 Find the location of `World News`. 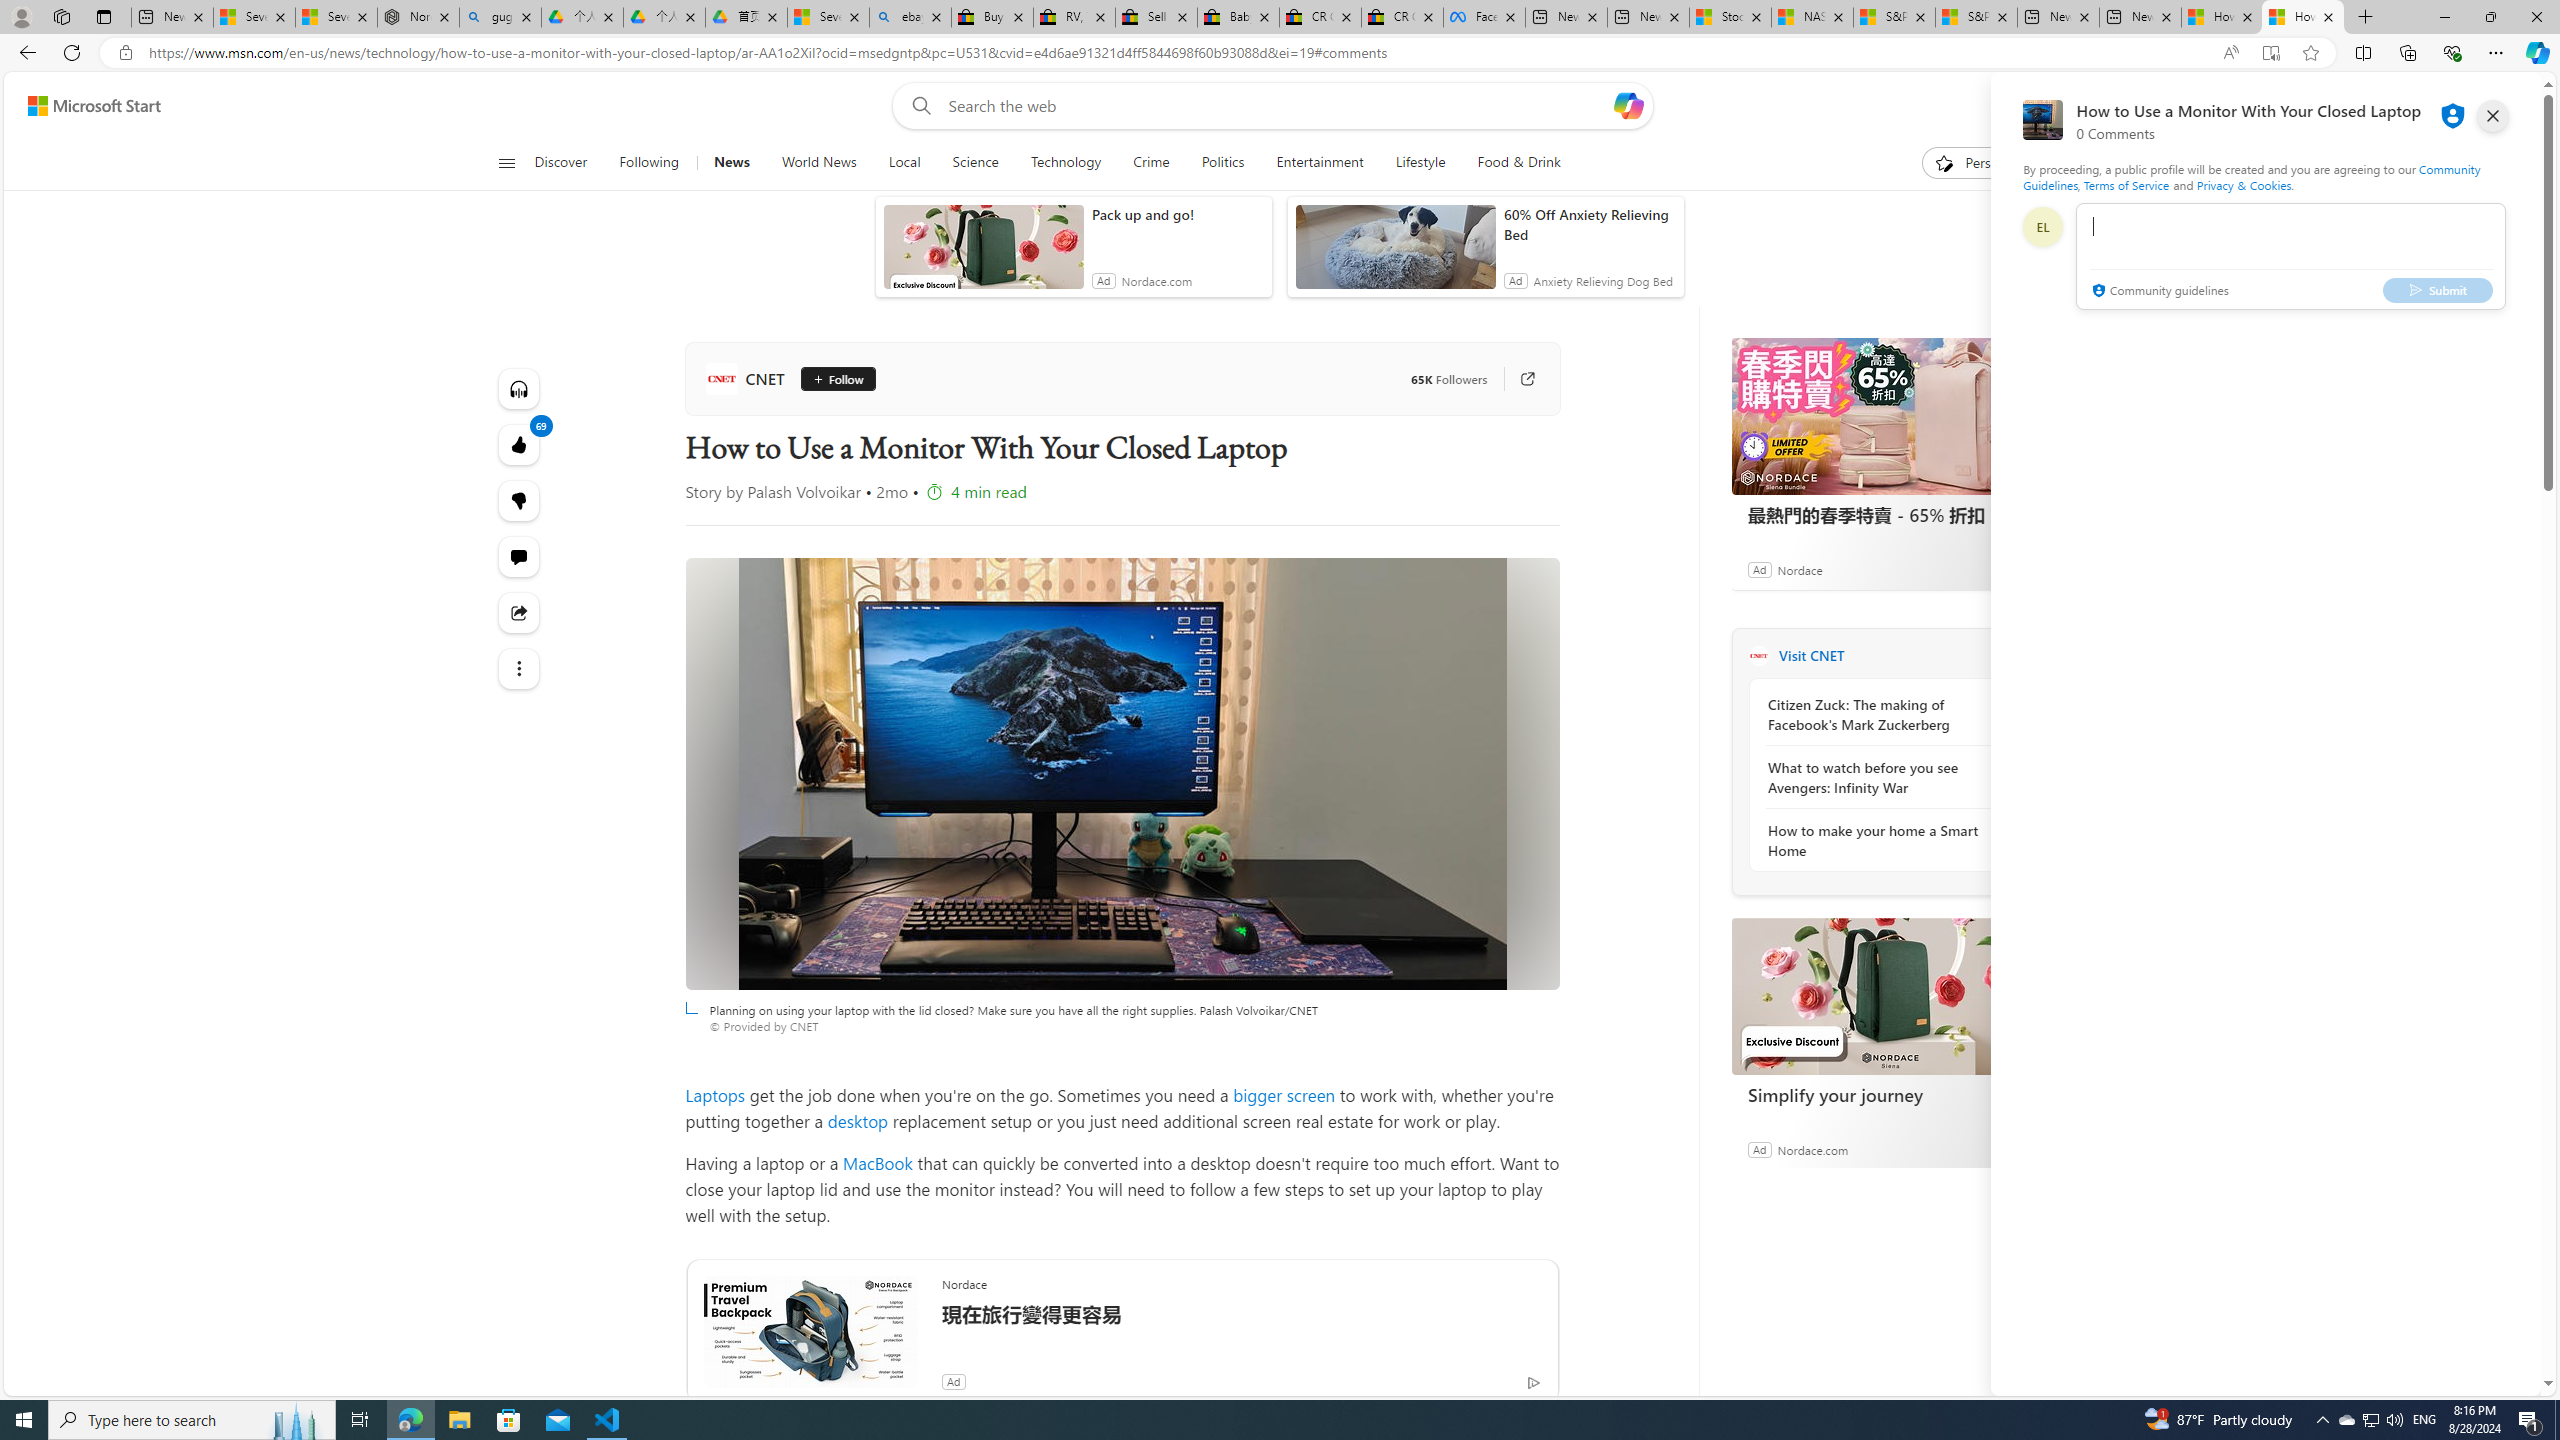

World News is located at coordinates (818, 163).